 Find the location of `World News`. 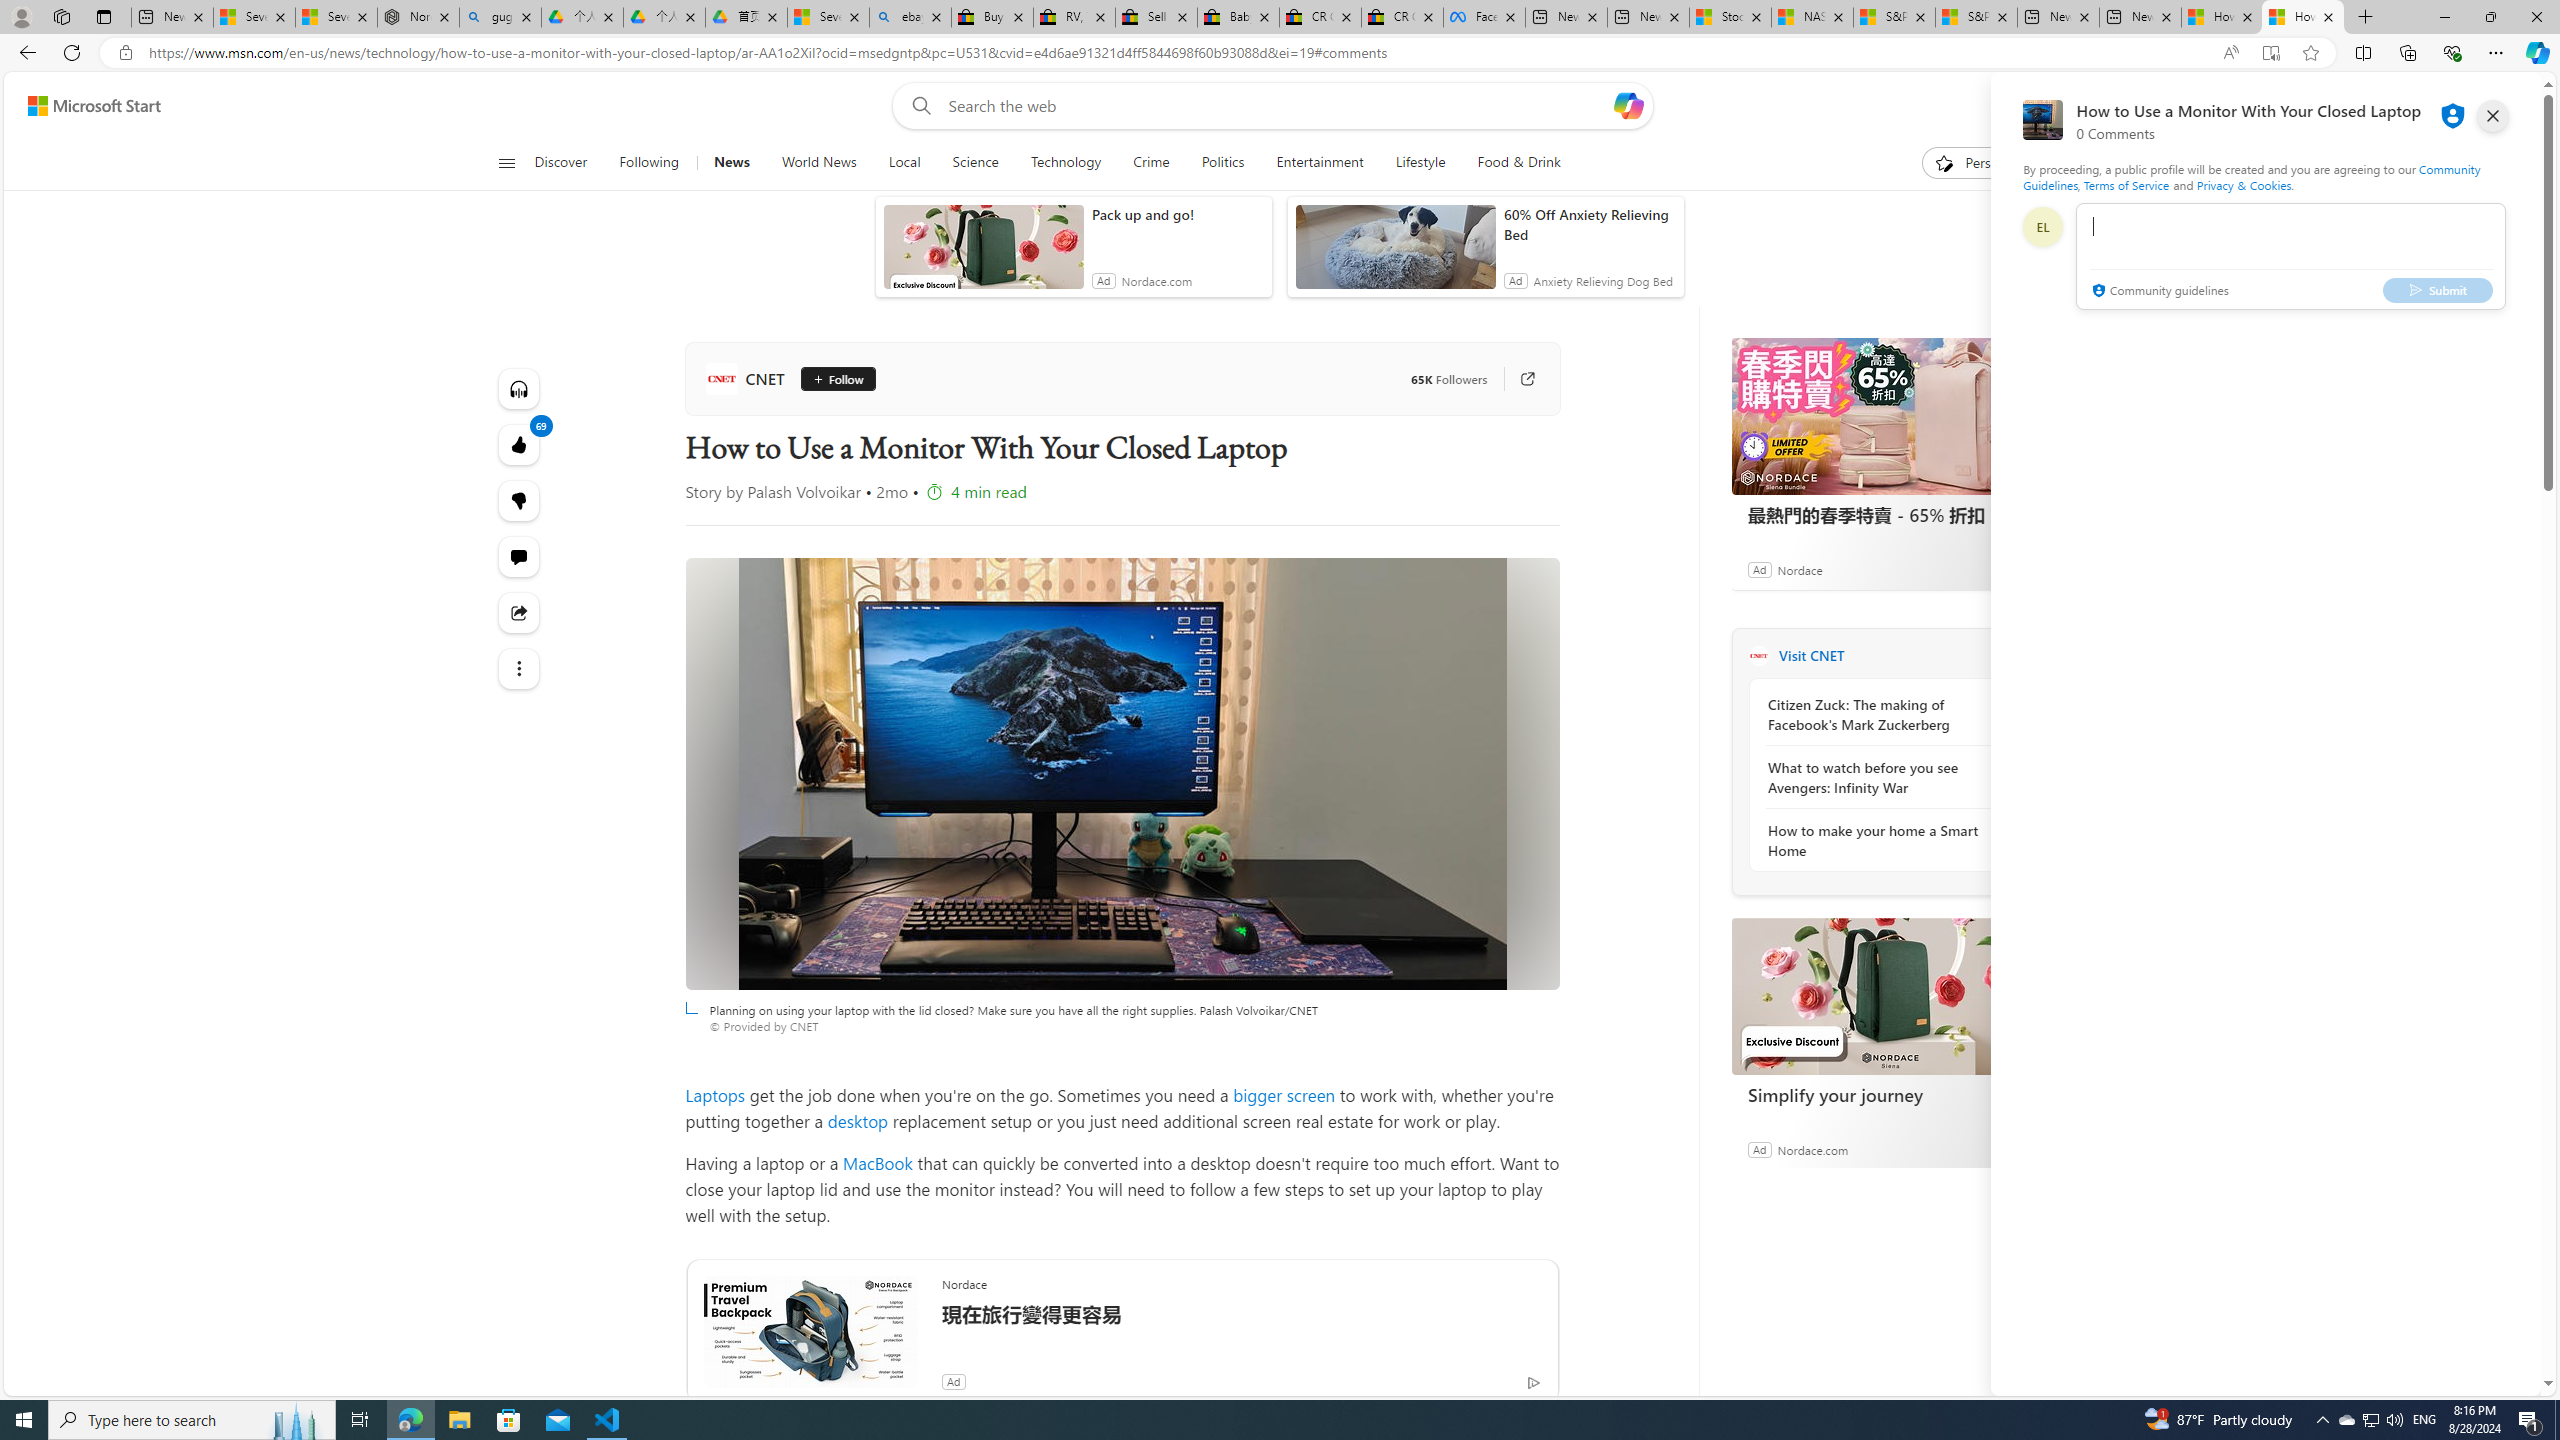

World News is located at coordinates (818, 163).